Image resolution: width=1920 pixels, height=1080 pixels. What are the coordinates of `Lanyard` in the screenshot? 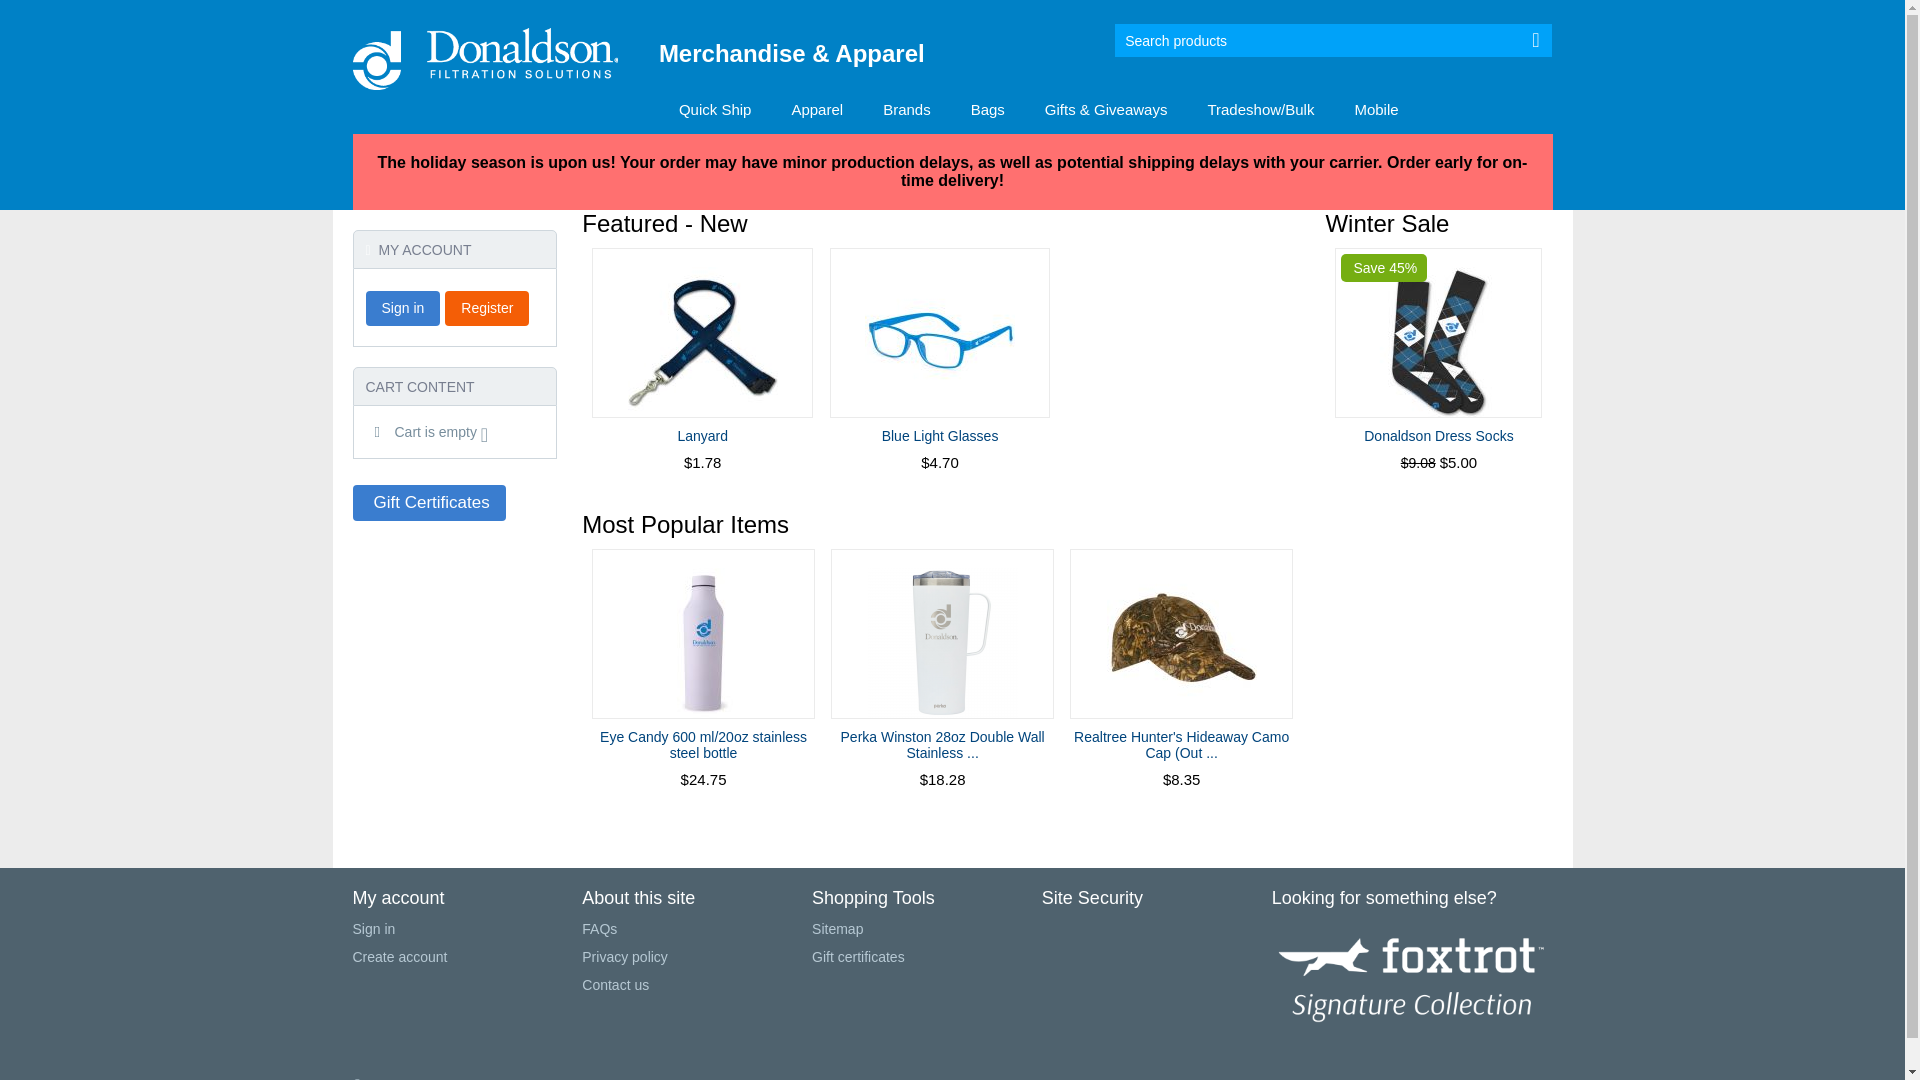 It's located at (702, 436).